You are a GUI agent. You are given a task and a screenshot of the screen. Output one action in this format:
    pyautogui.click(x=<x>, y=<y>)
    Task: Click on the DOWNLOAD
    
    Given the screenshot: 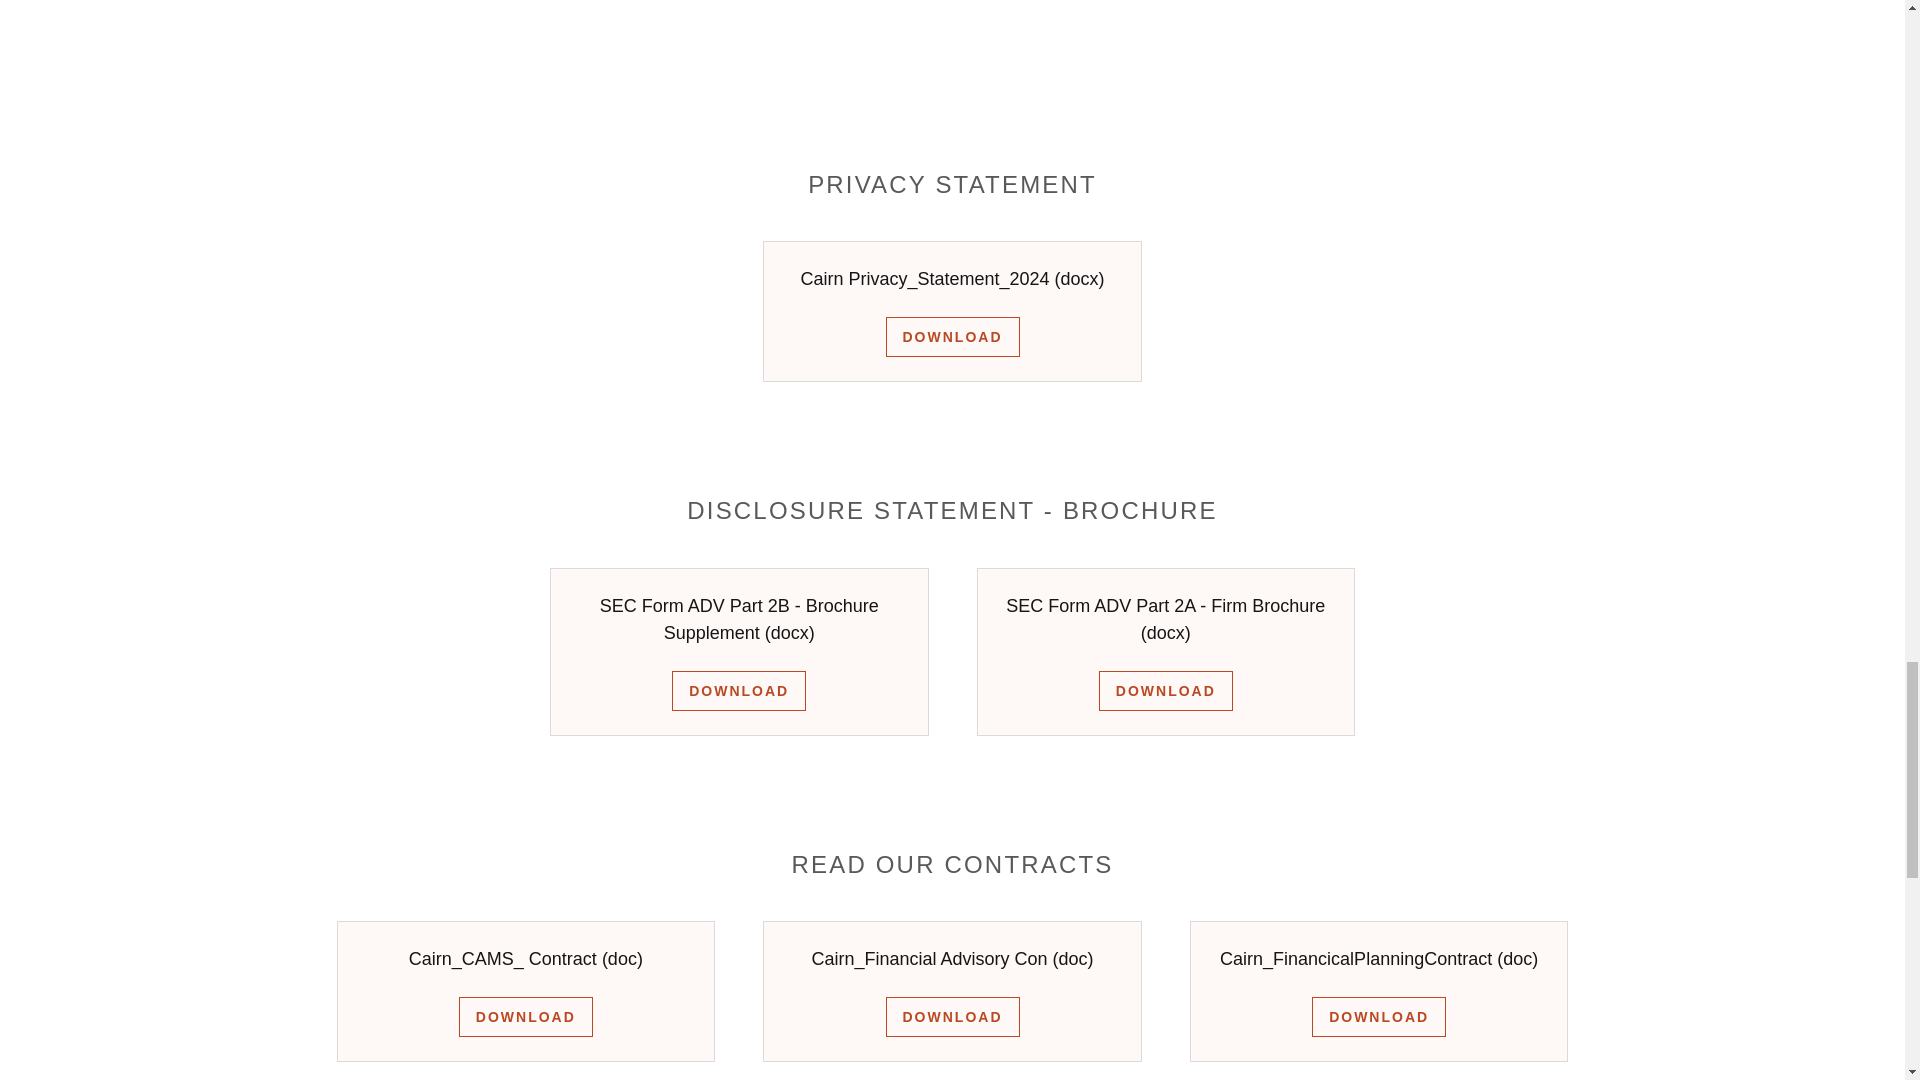 What is the action you would take?
    pyautogui.click(x=739, y=690)
    